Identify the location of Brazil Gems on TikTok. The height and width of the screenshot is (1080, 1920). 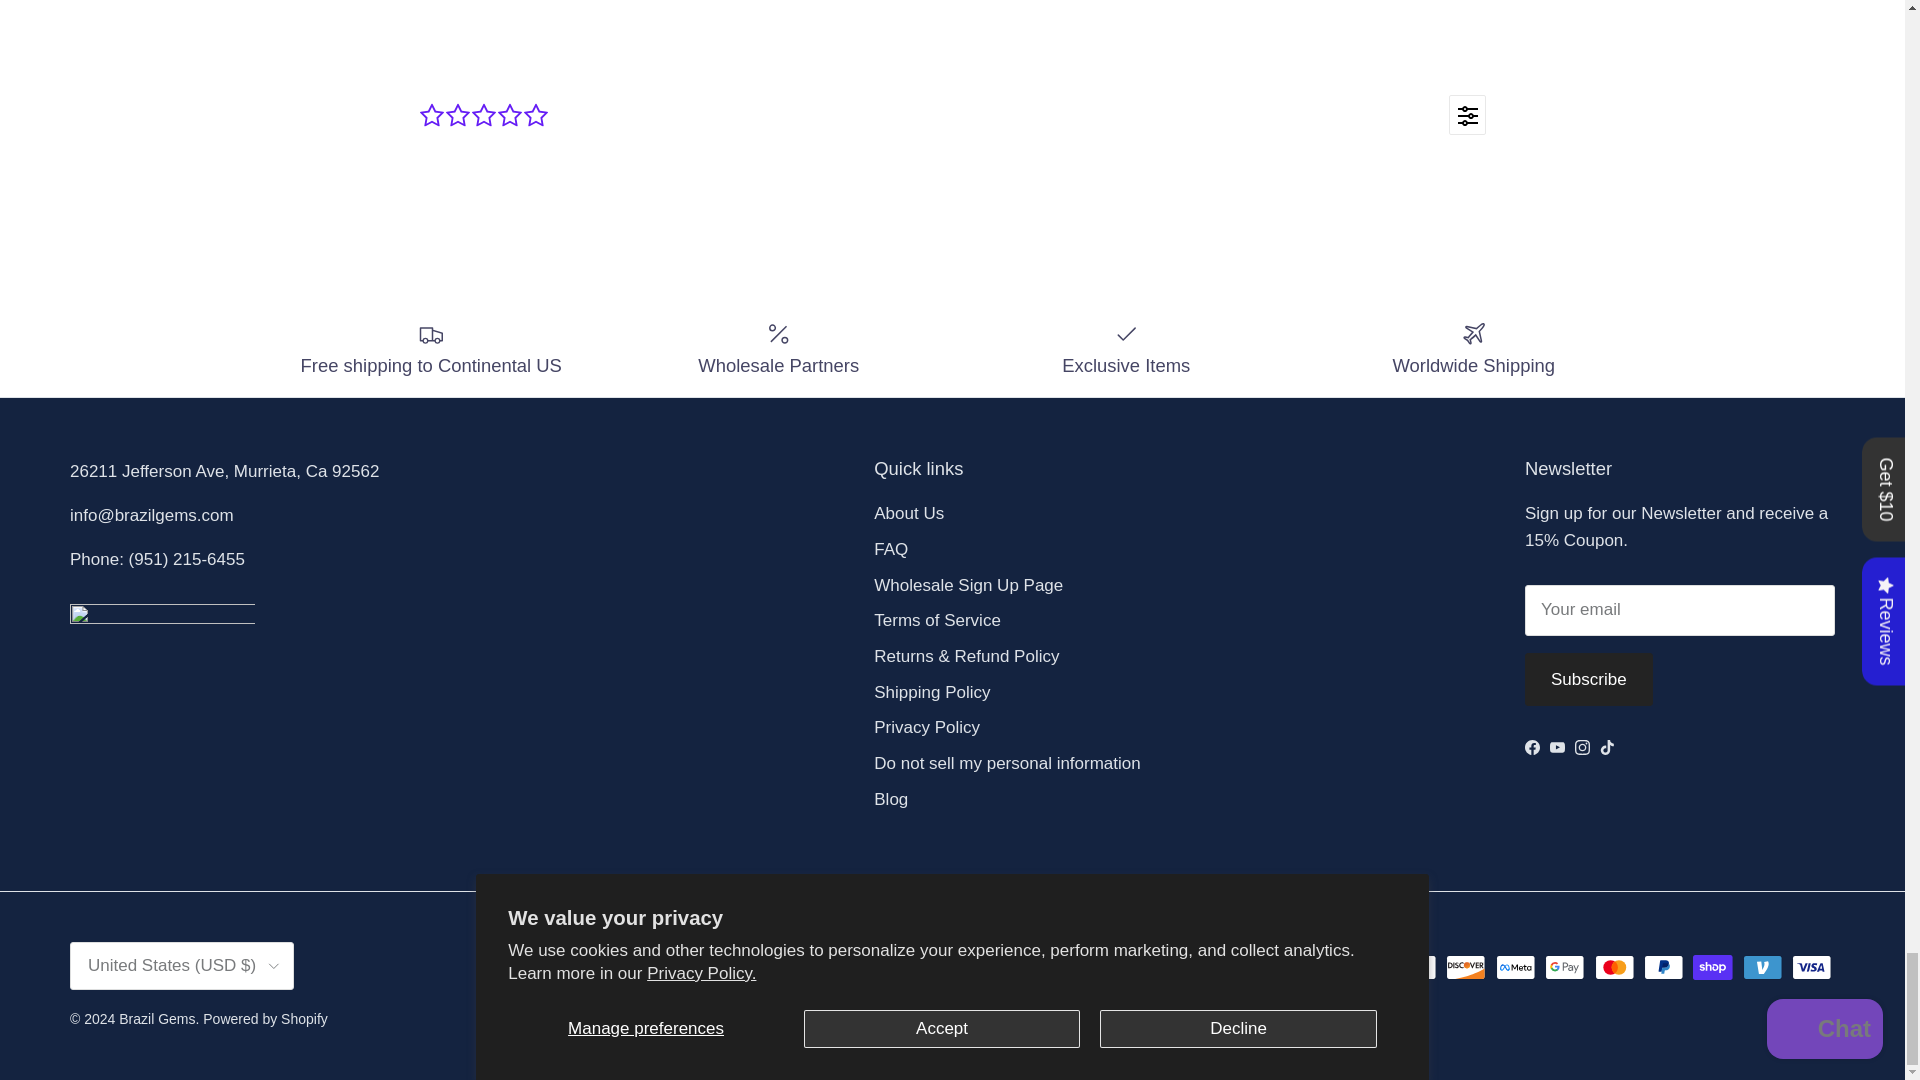
(1606, 746).